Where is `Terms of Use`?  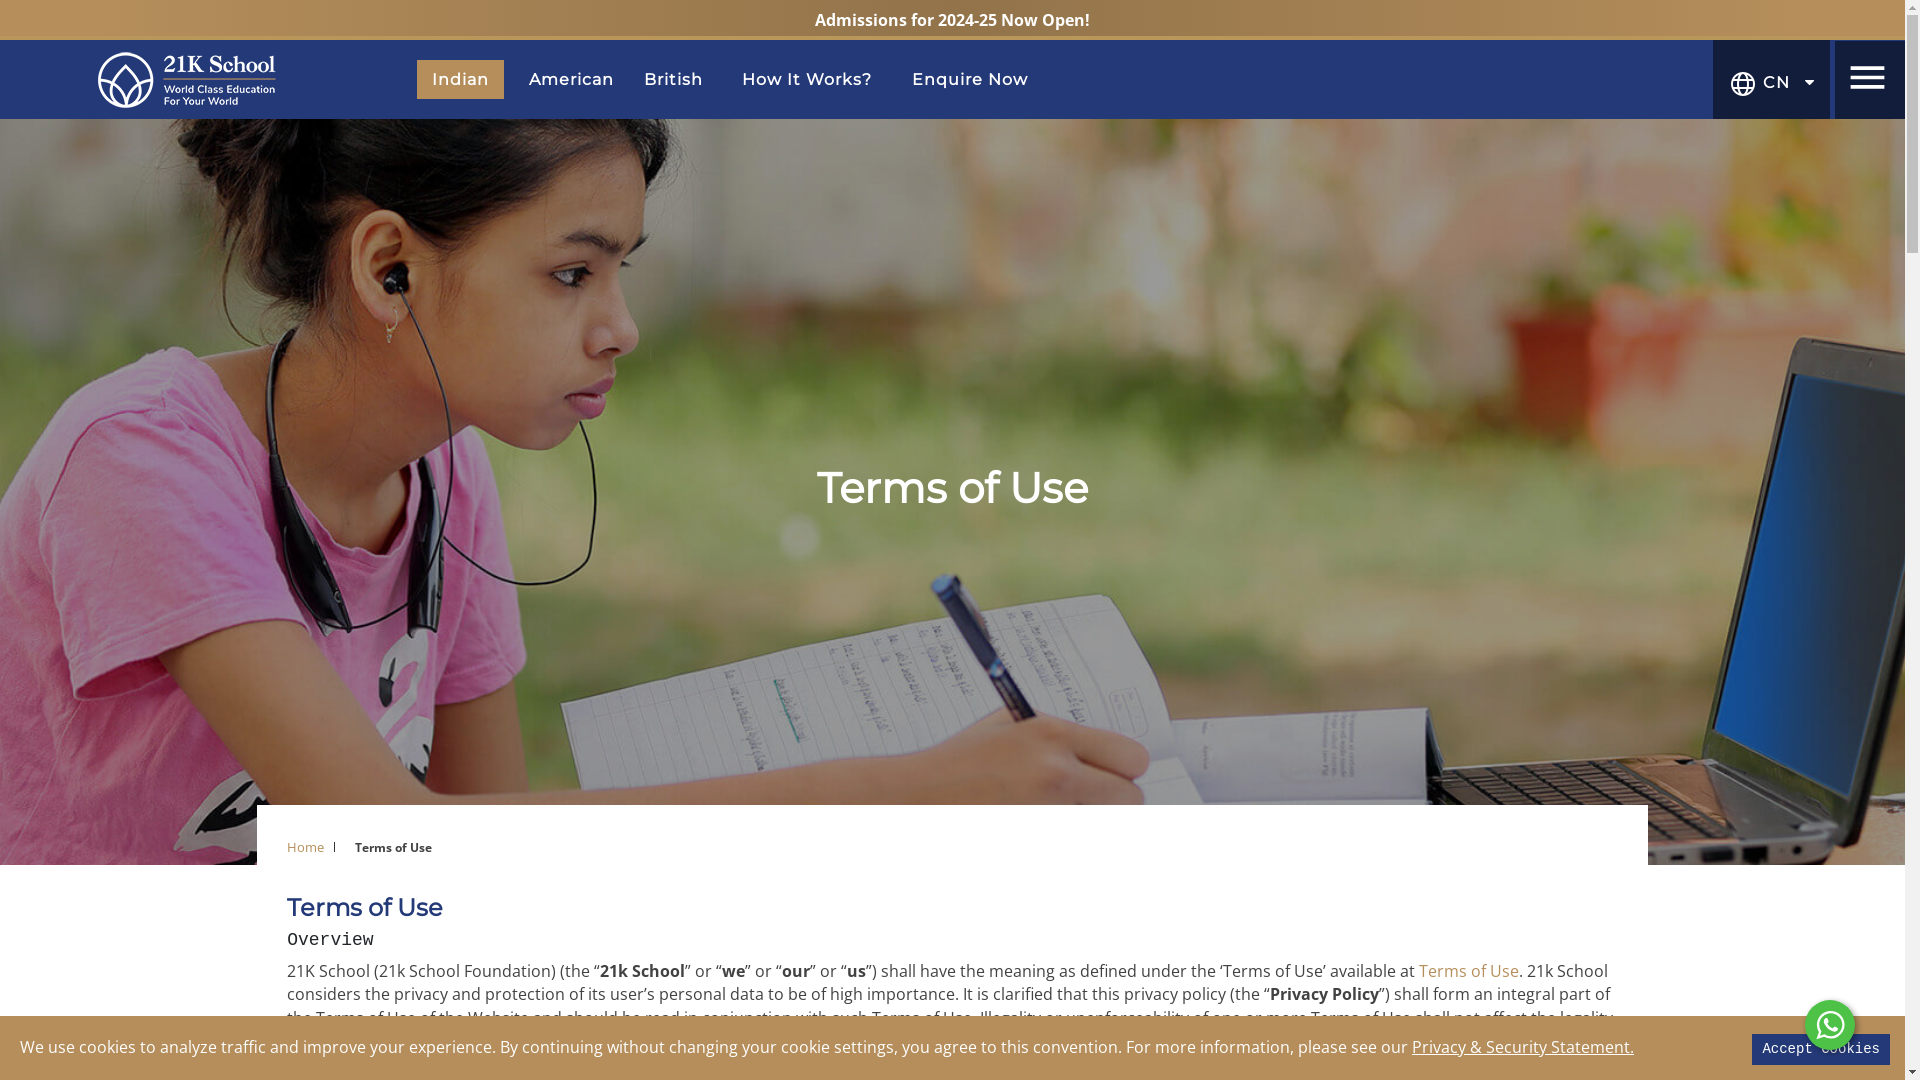 Terms of Use is located at coordinates (1469, 971).